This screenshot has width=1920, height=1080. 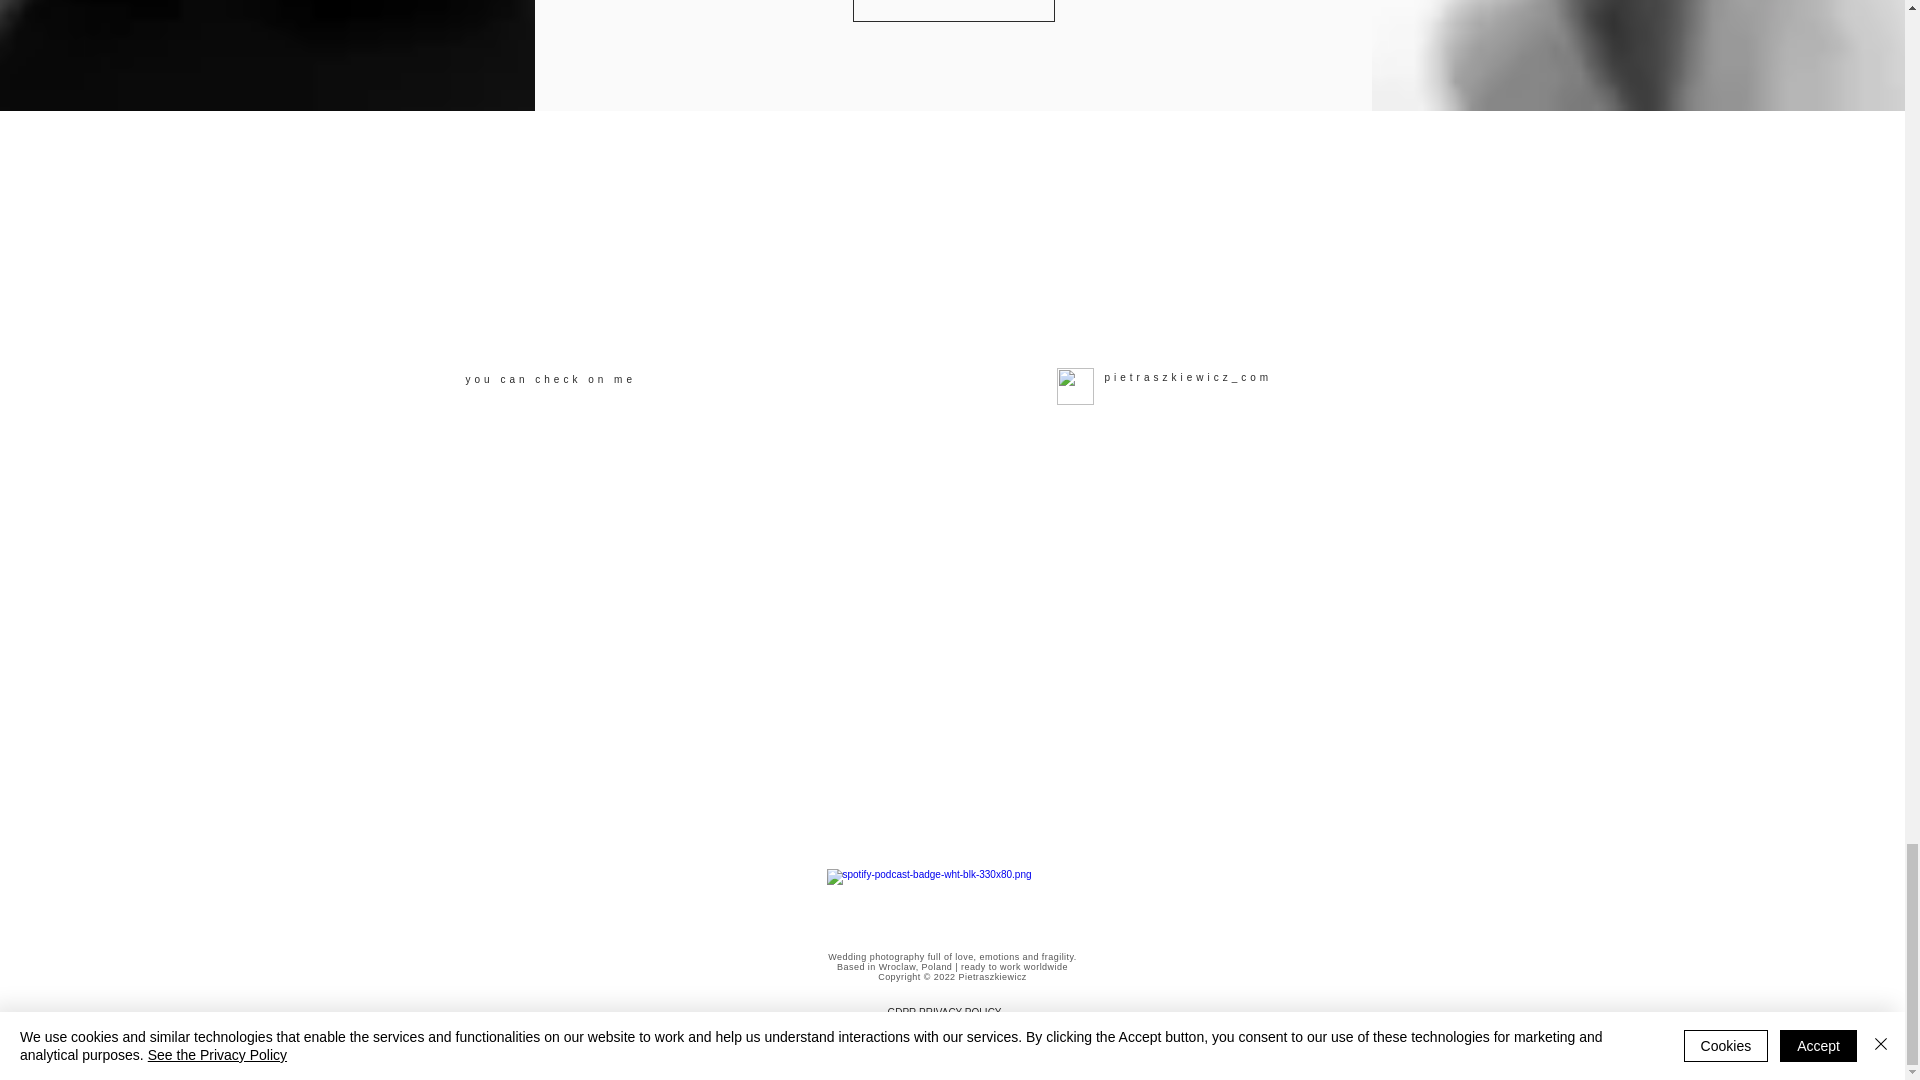 What do you see at coordinates (953, 10) in the screenshot?
I see `KONTAKT` at bounding box center [953, 10].